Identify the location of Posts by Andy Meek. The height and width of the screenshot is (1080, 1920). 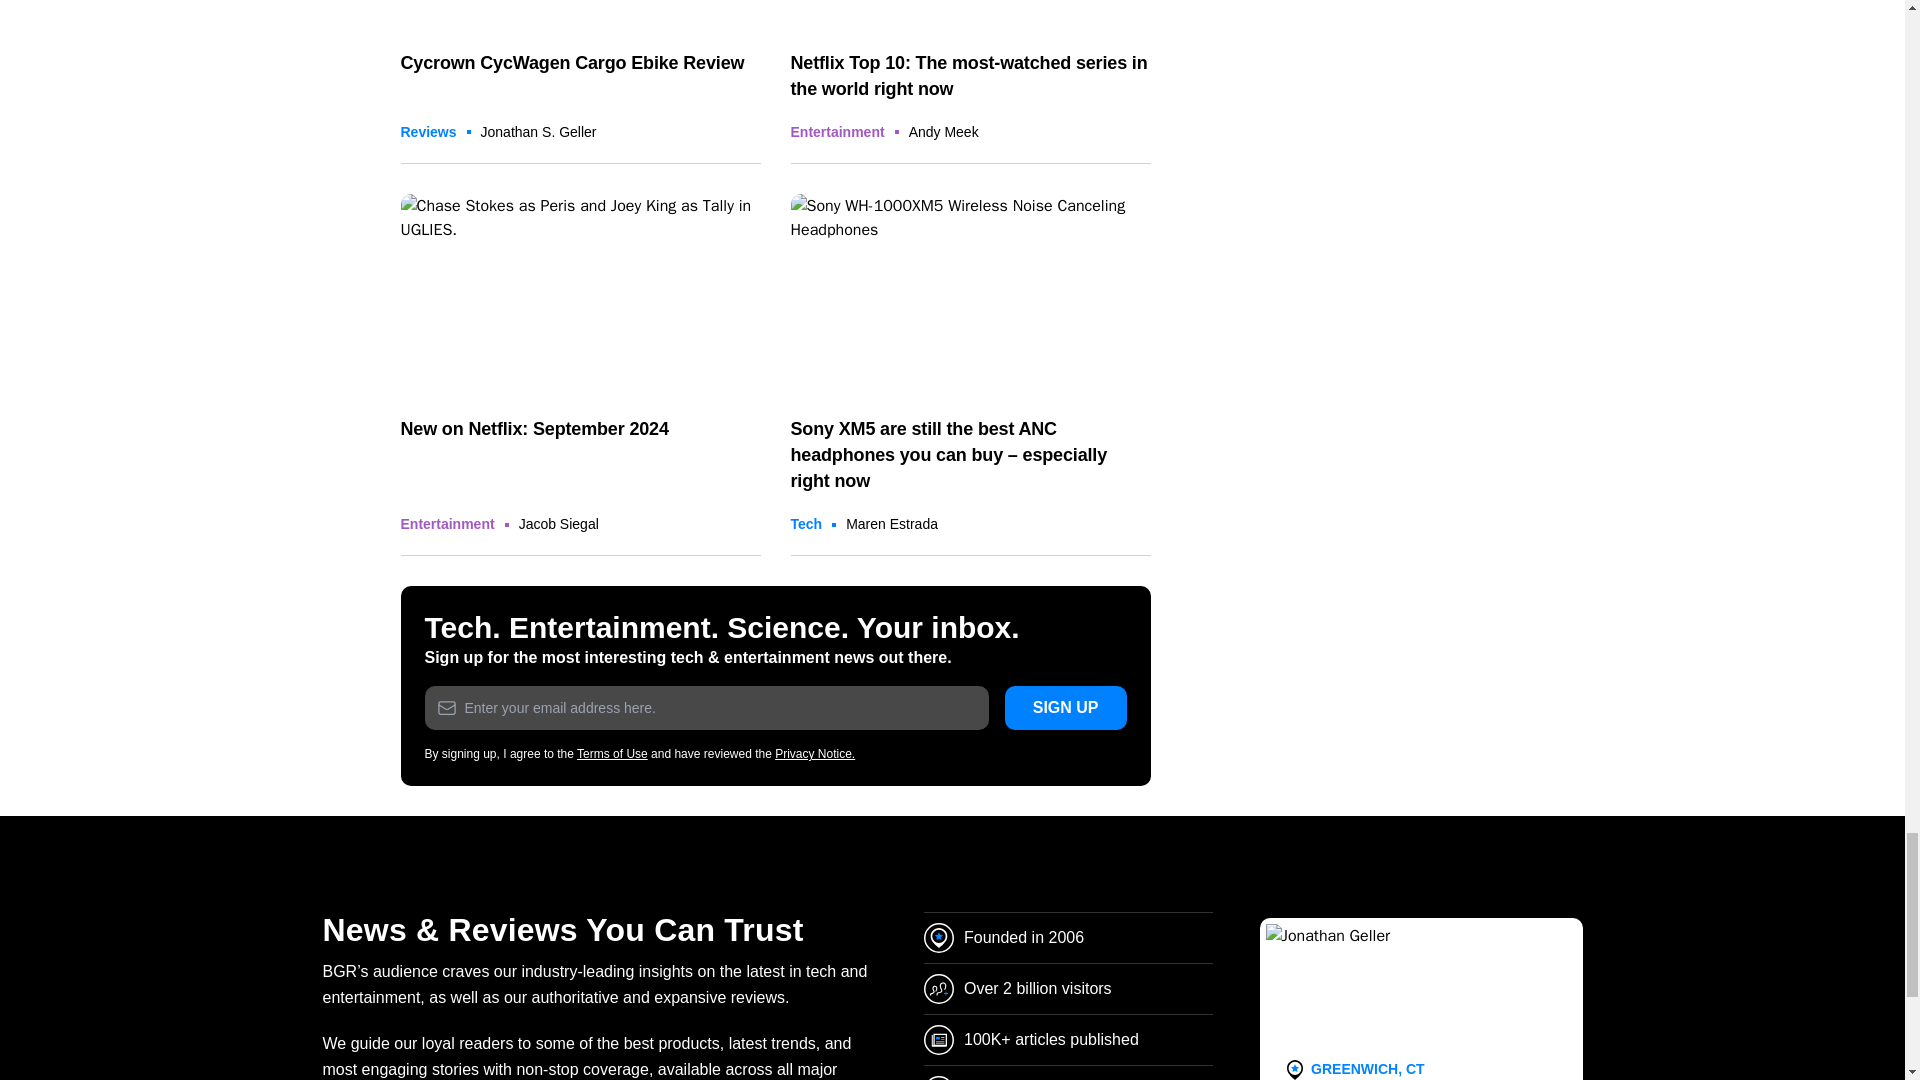
(944, 132).